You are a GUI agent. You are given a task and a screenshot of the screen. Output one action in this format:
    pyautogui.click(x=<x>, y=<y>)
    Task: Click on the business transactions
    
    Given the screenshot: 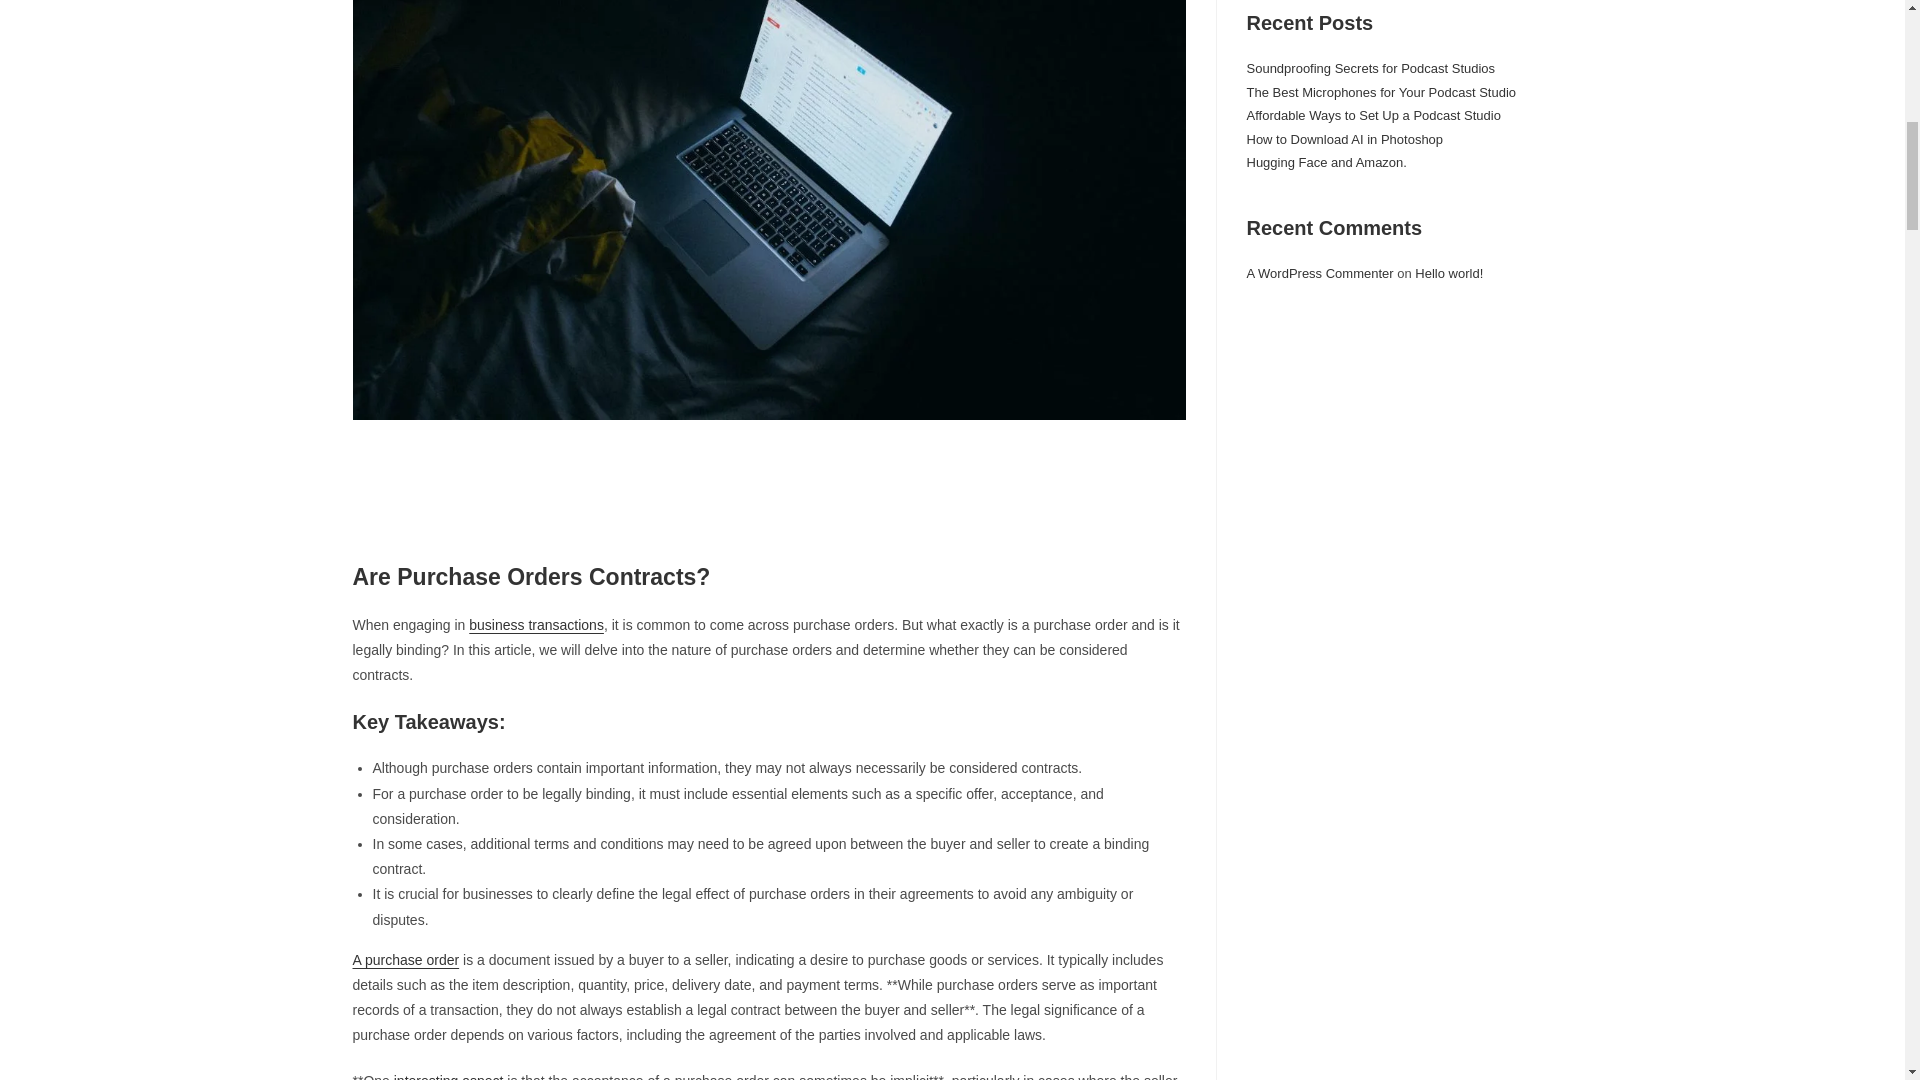 What is the action you would take?
    pyautogui.click(x=536, y=624)
    